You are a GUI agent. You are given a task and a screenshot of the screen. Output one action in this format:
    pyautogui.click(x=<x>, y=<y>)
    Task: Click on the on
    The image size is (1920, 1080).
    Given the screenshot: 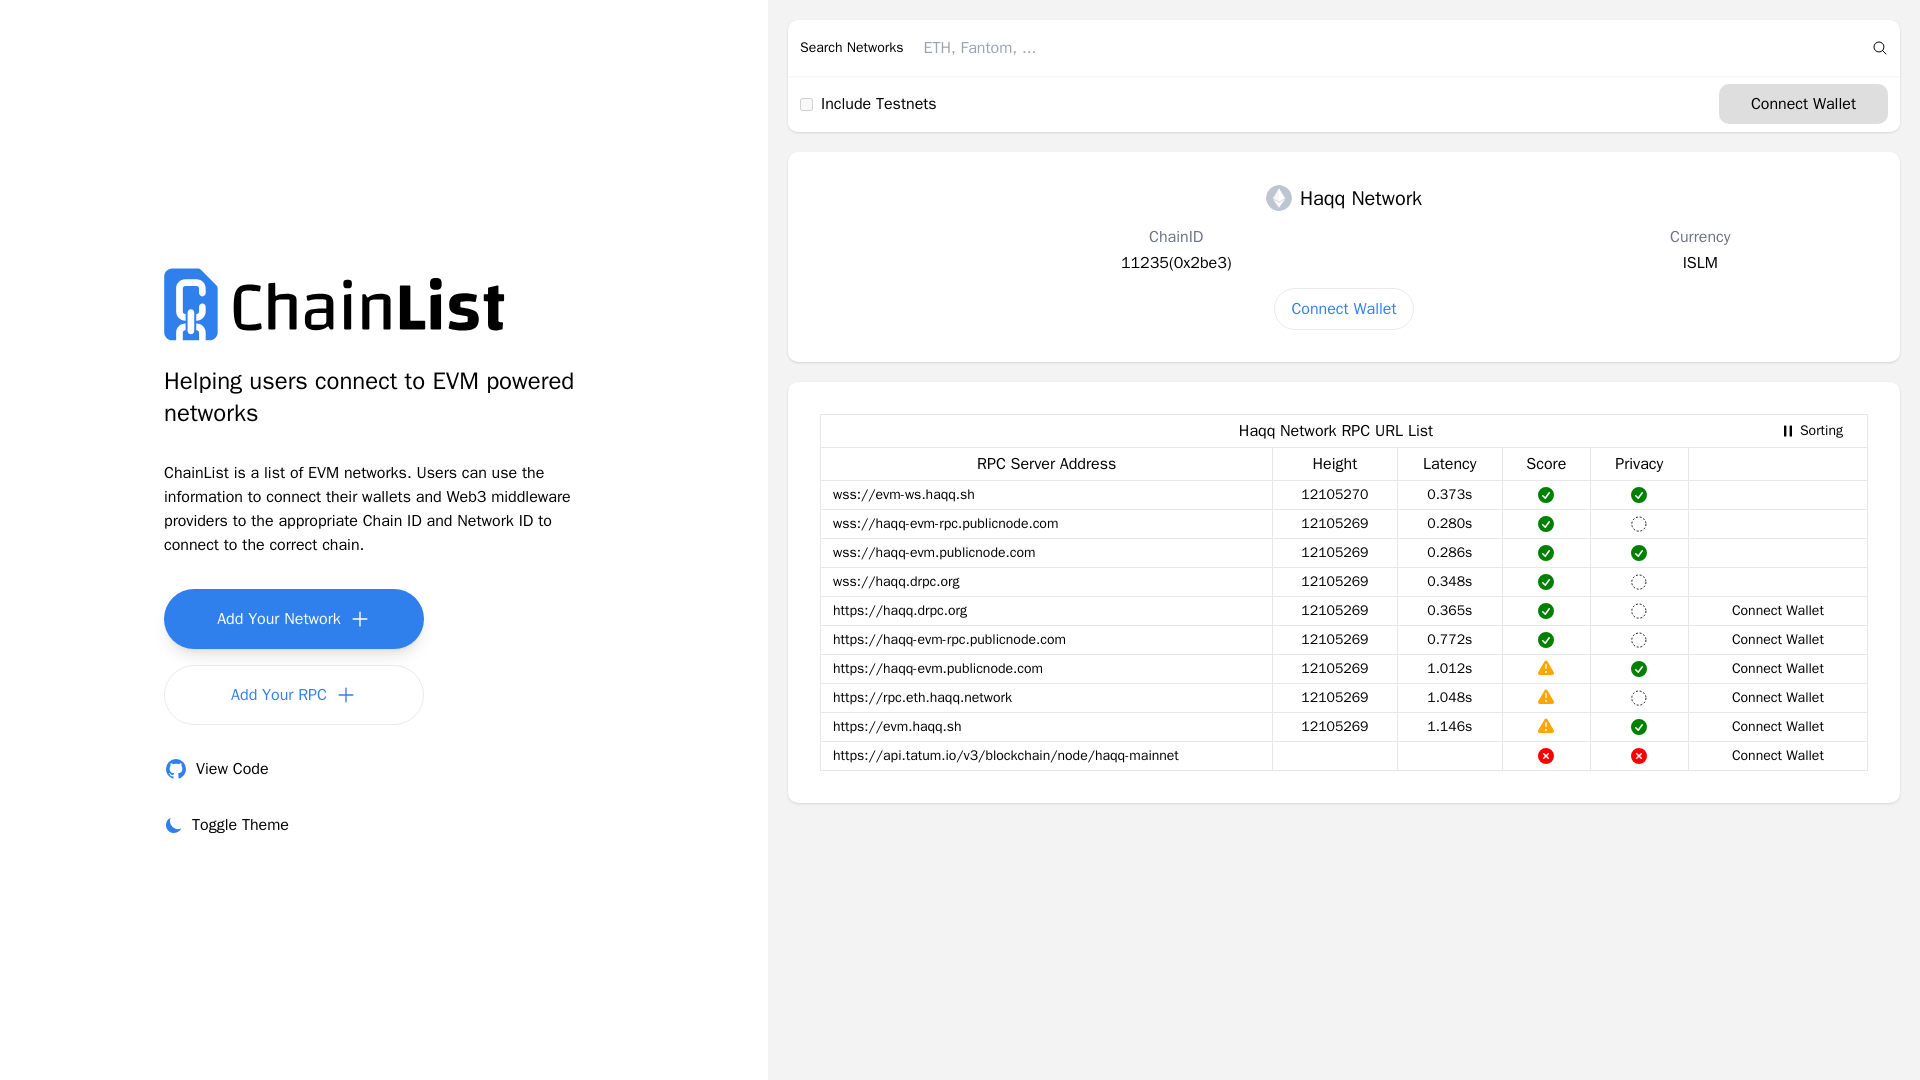 What is the action you would take?
    pyautogui.click(x=216, y=768)
    